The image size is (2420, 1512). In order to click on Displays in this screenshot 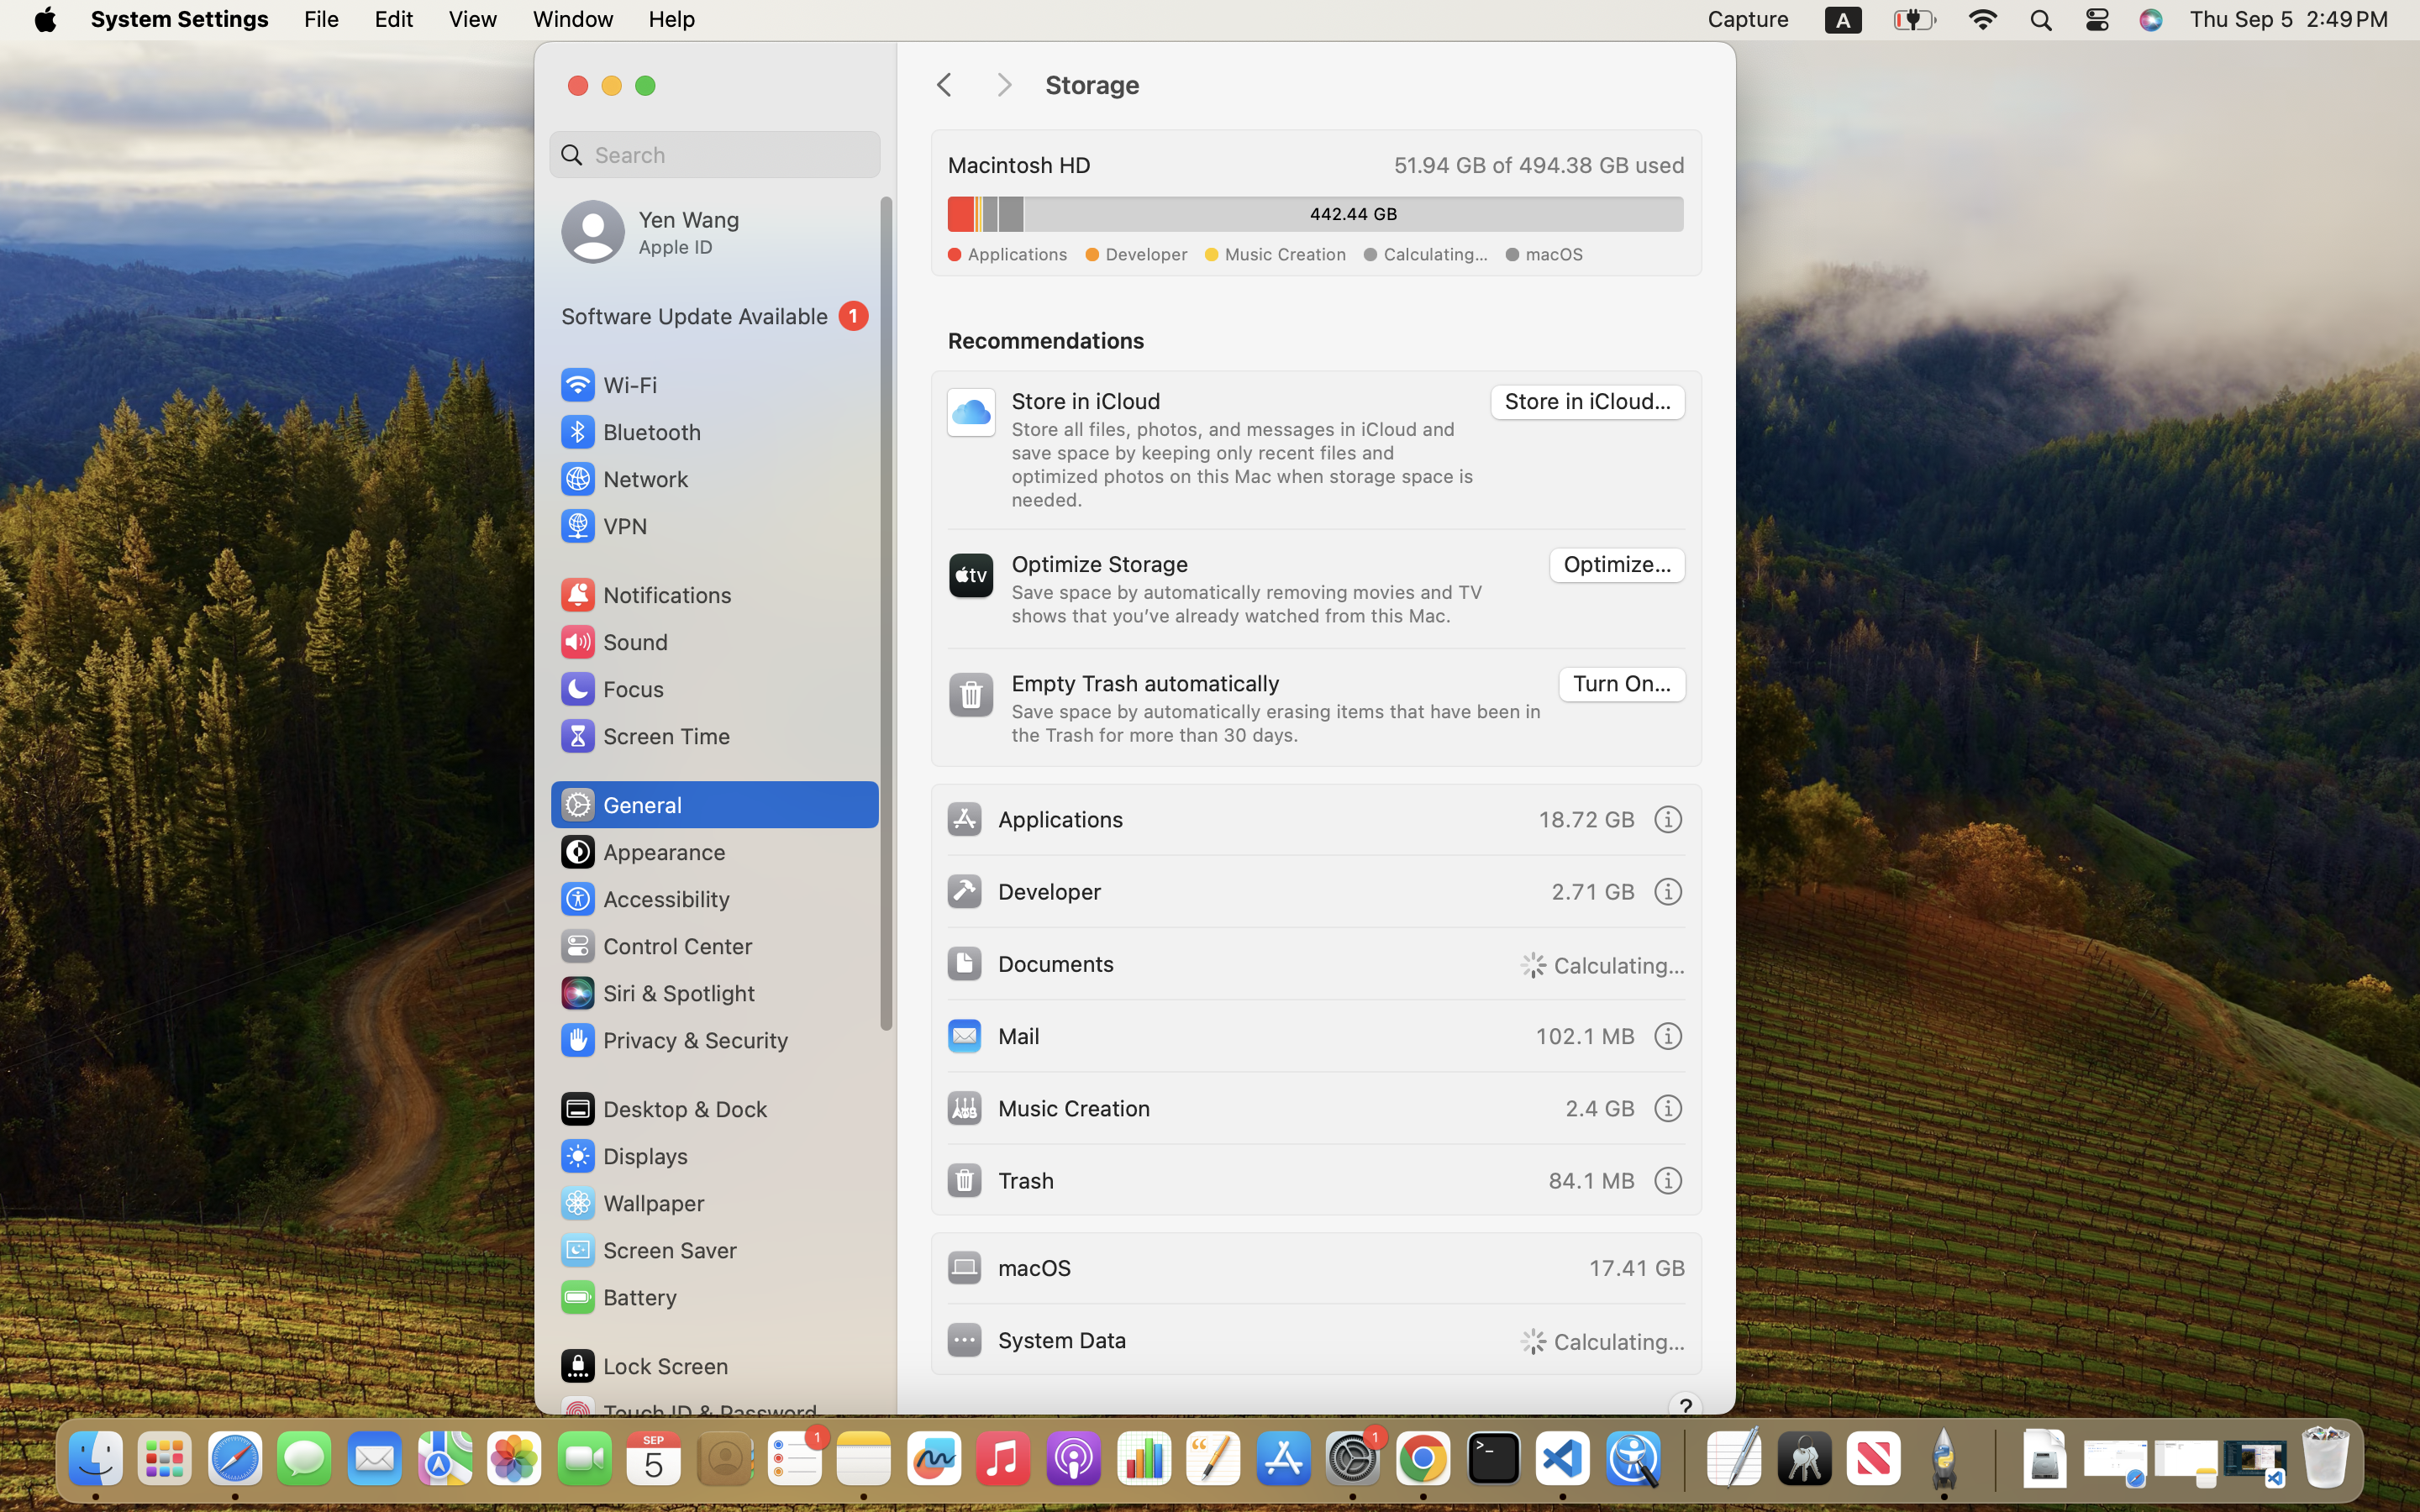, I will do `click(623, 1156)`.